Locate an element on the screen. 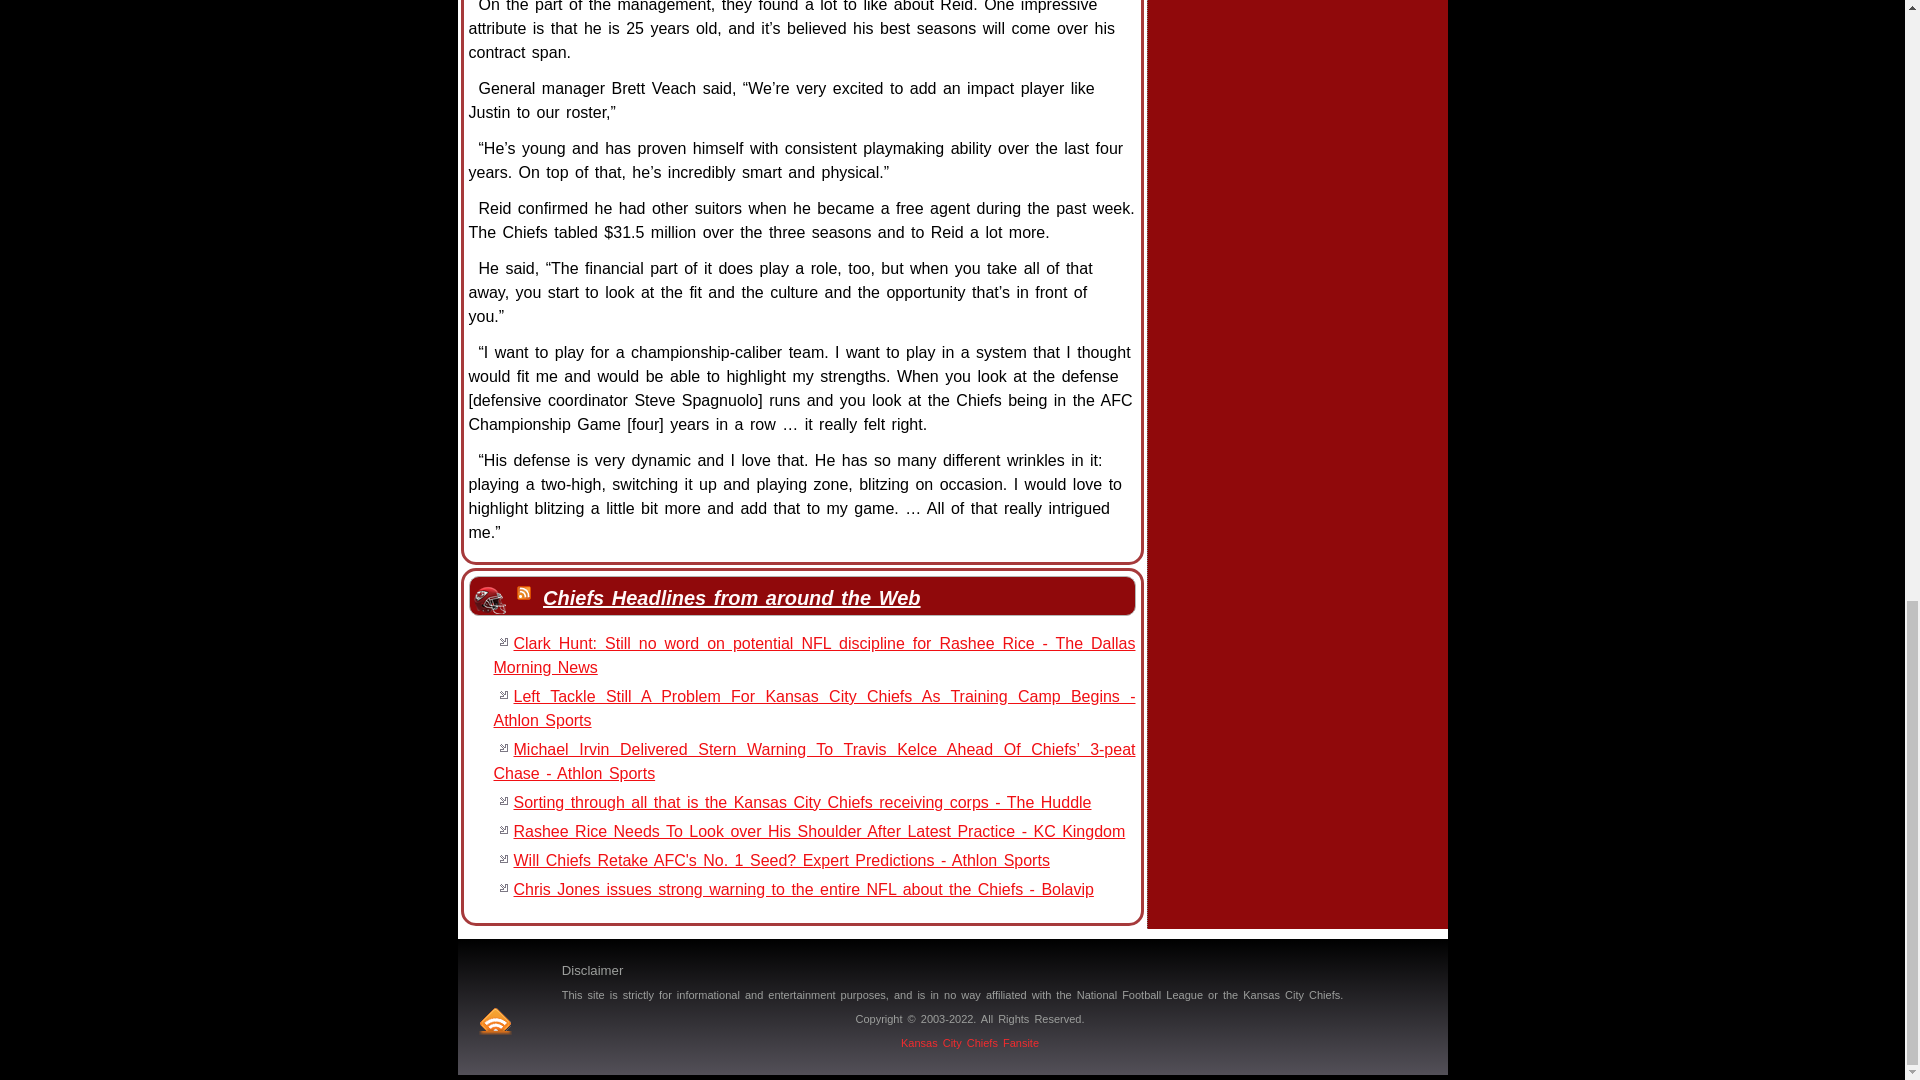 The width and height of the screenshot is (1920, 1080). Chiefs Headlines from around the Web is located at coordinates (731, 598).